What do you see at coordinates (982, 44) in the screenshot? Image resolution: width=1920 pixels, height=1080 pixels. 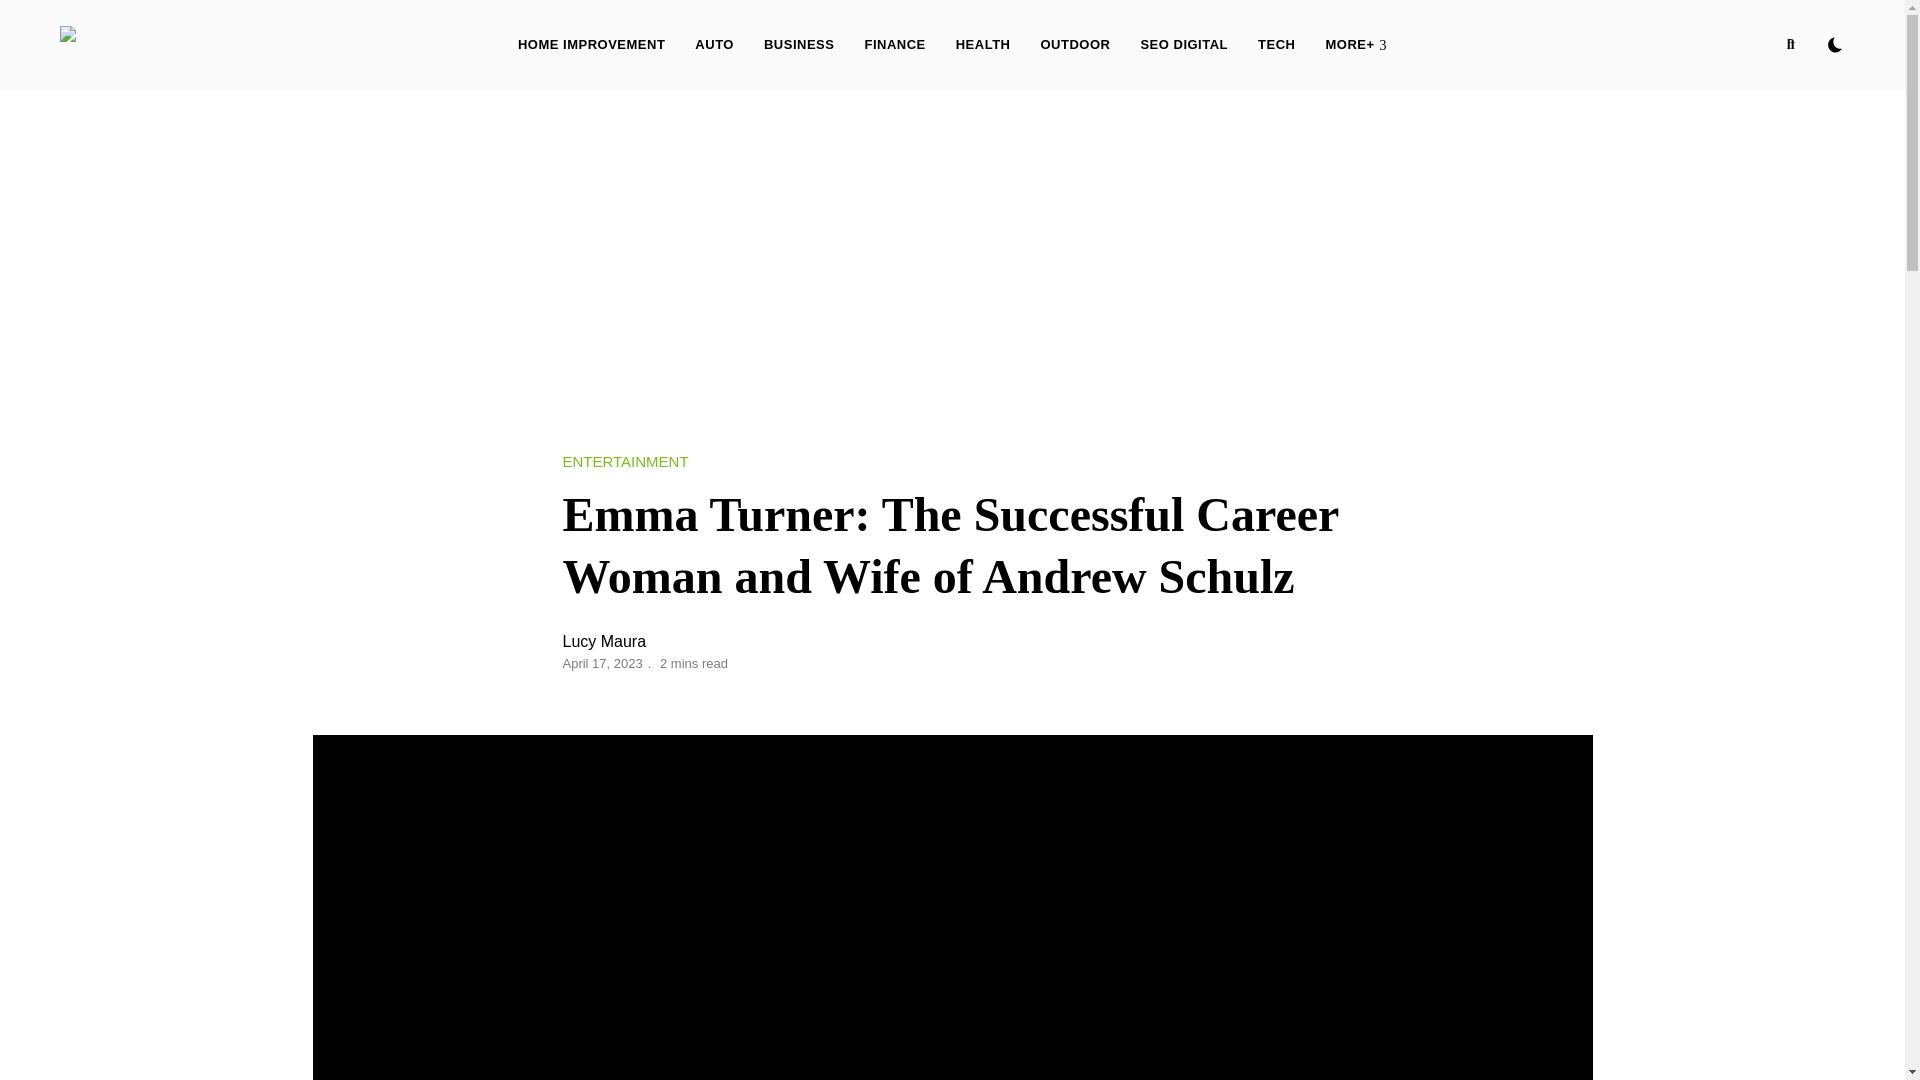 I see `HEALTH` at bounding box center [982, 44].